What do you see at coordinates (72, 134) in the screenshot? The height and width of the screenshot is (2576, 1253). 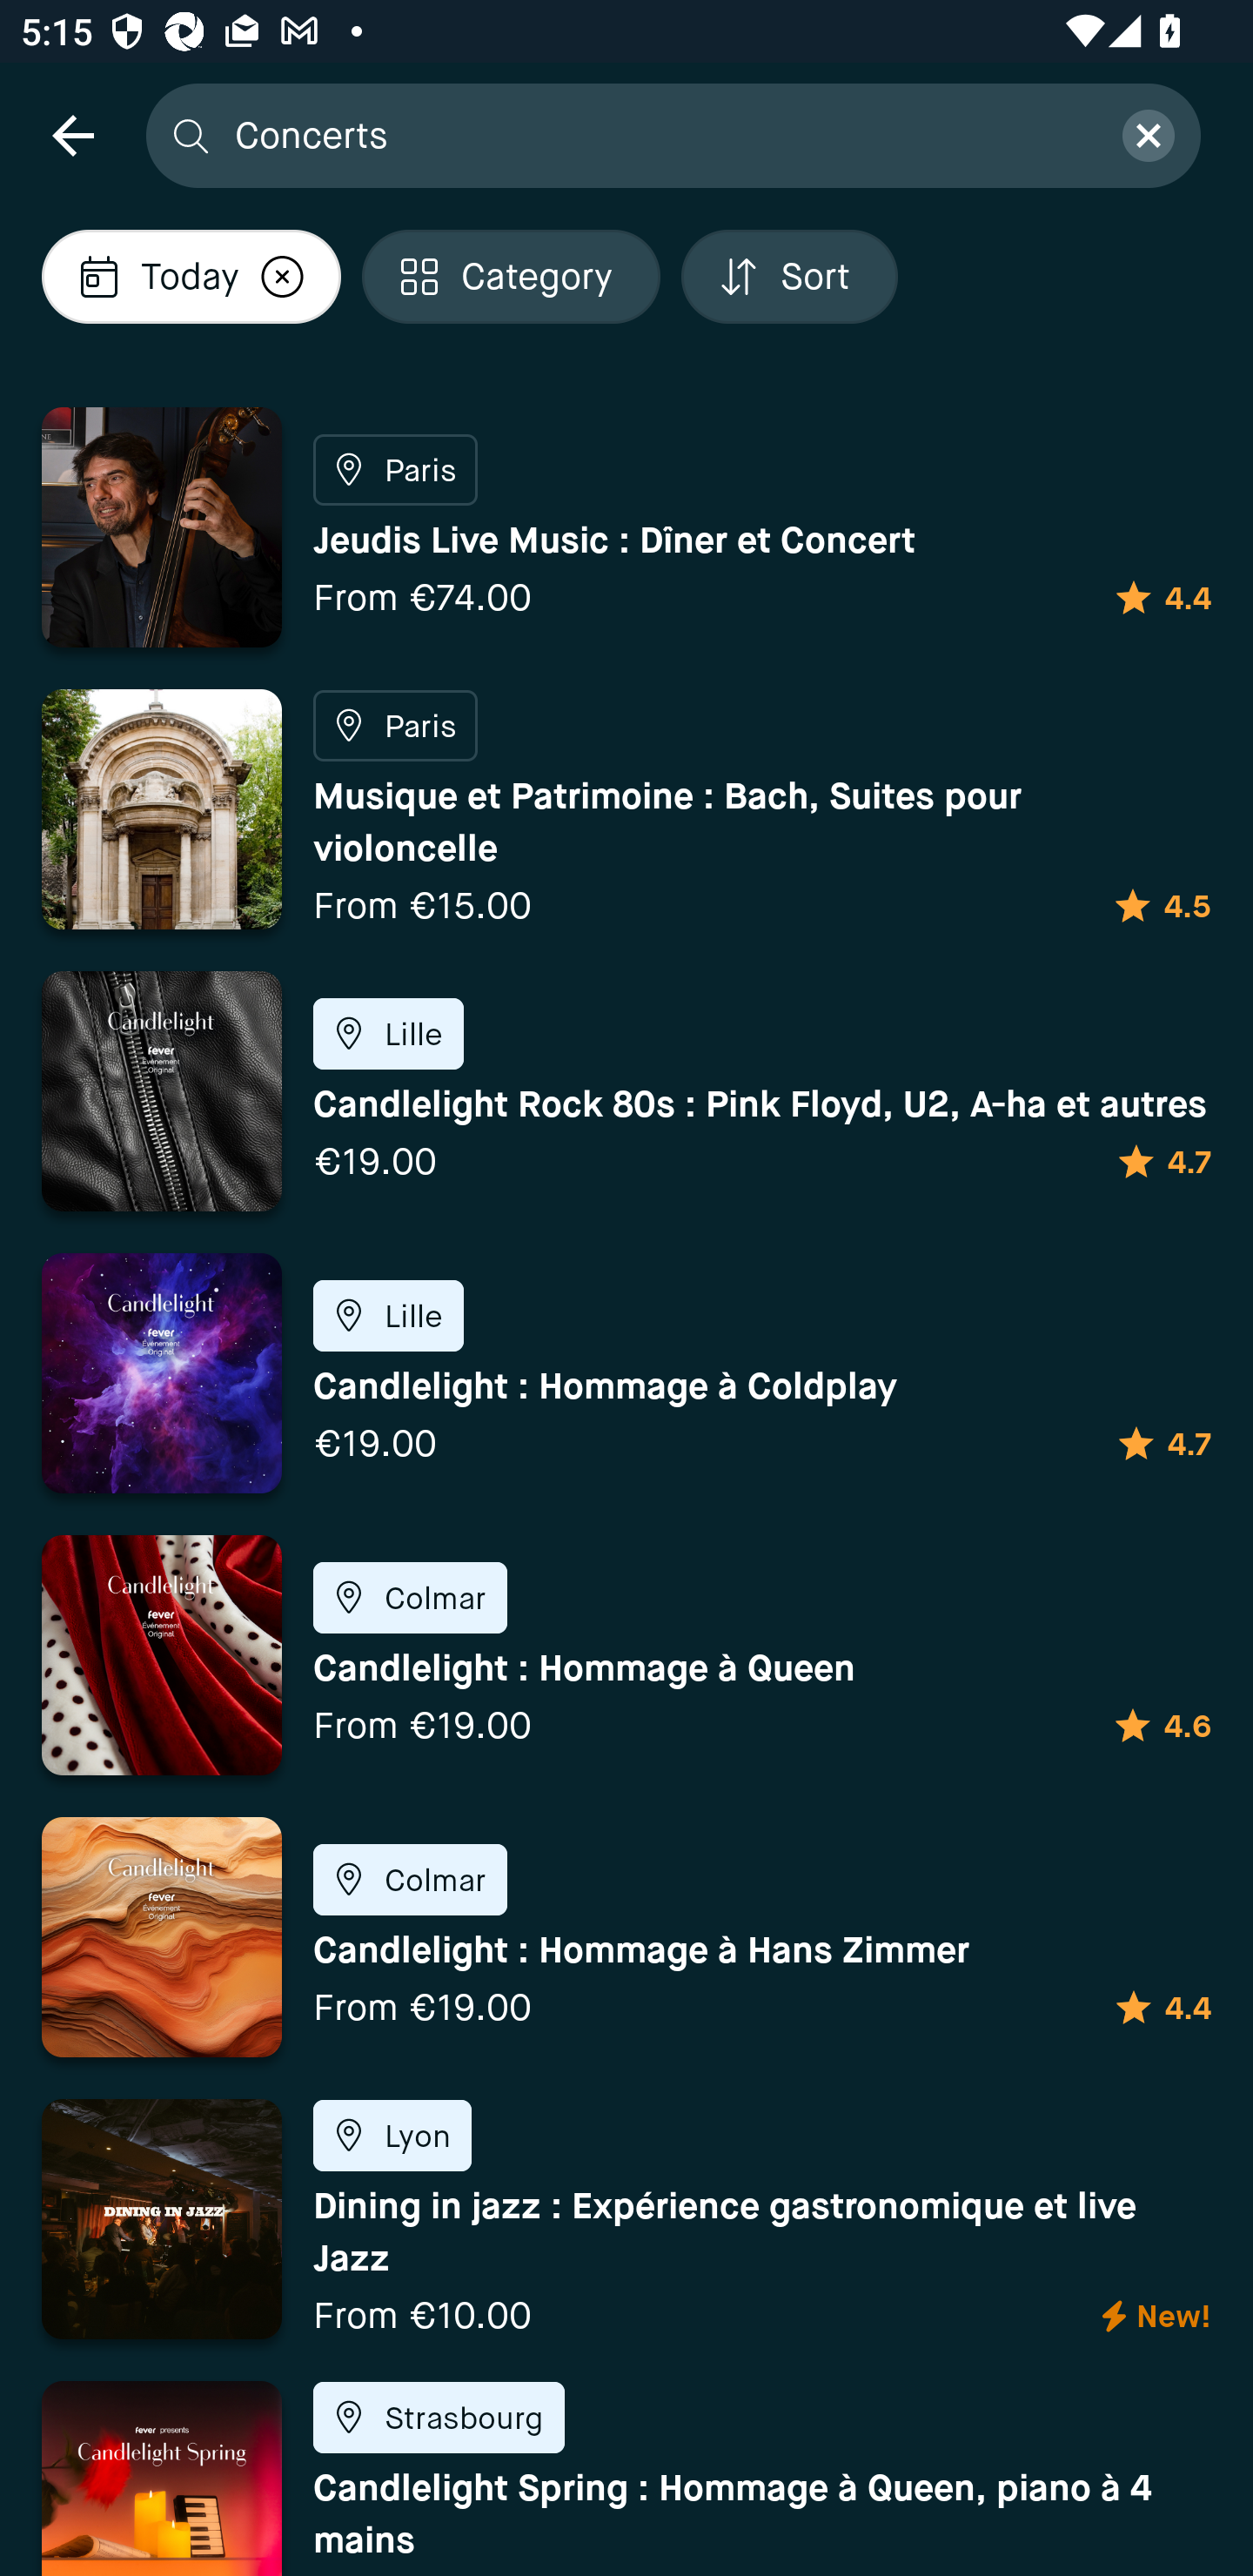 I see `navigation icon` at bounding box center [72, 134].